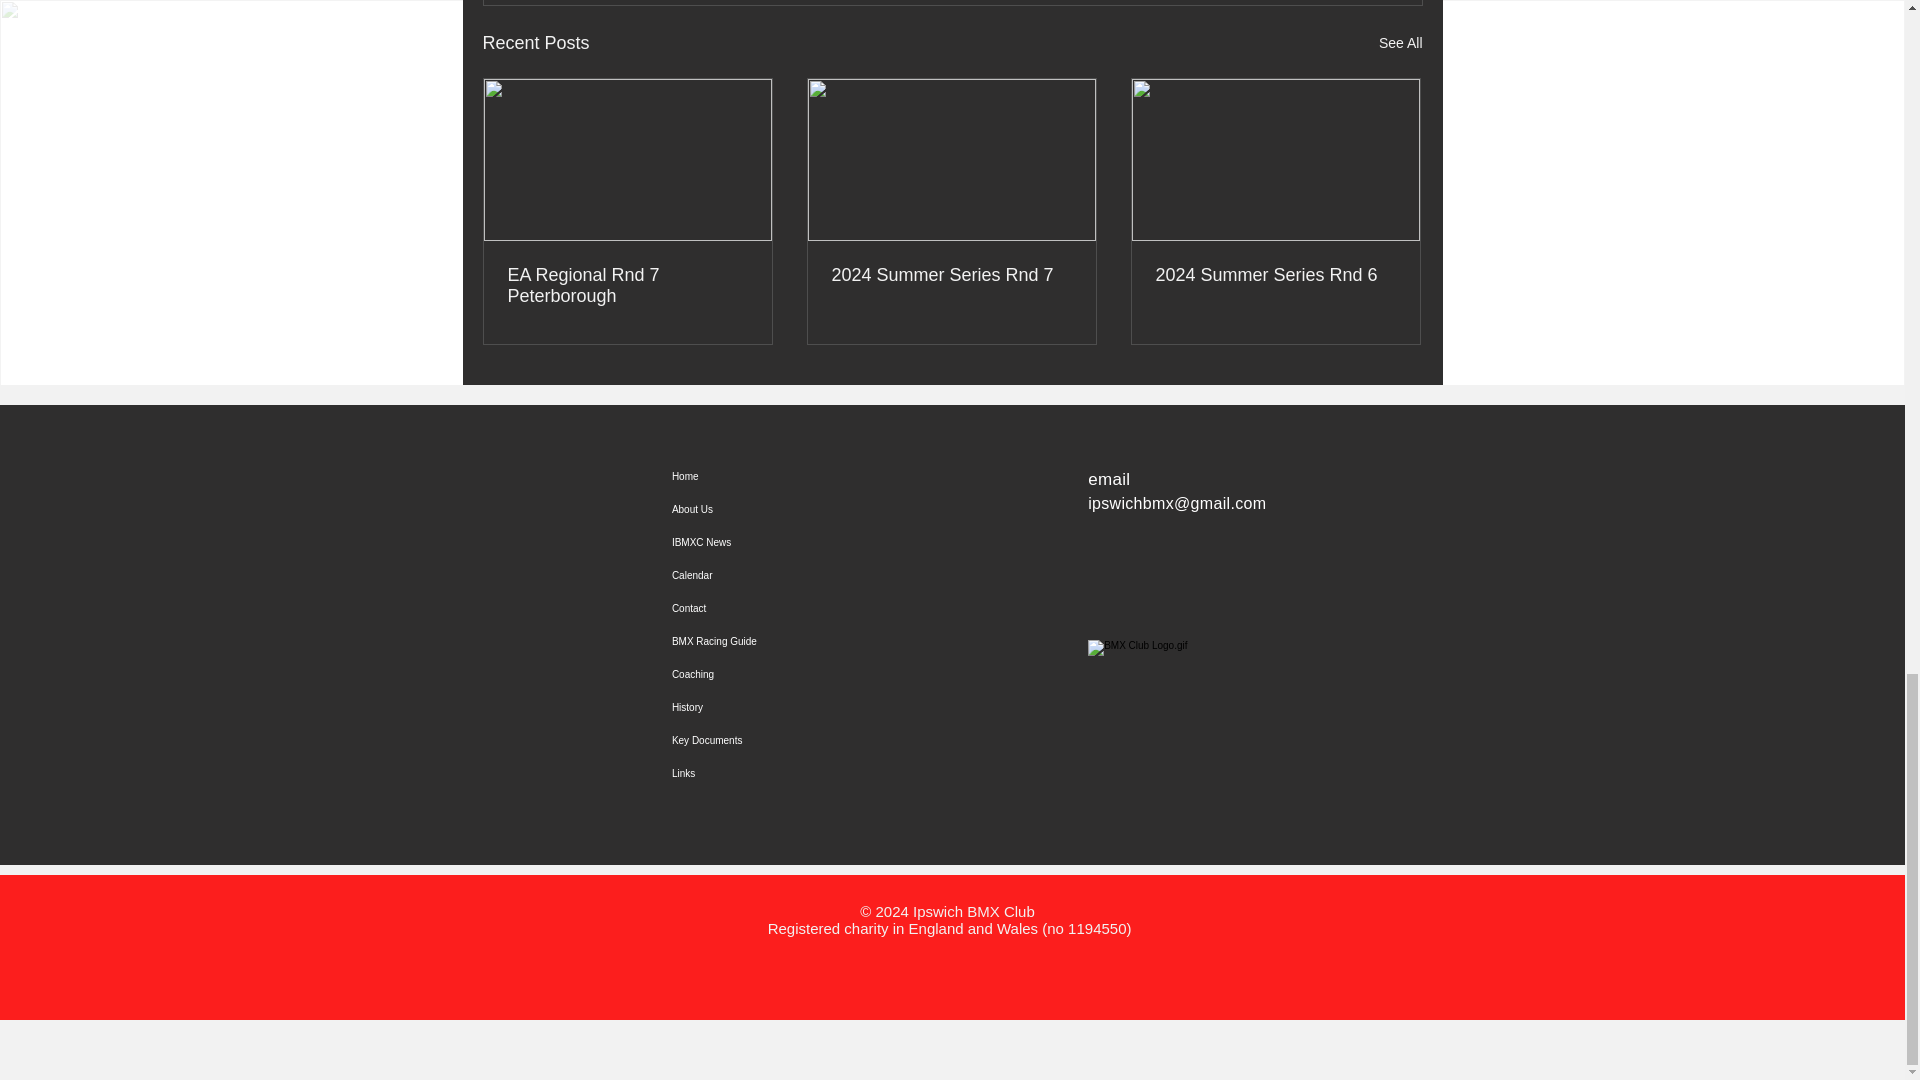 The height and width of the screenshot is (1080, 1920). What do you see at coordinates (757, 608) in the screenshot?
I see `Contact` at bounding box center [757, 608].